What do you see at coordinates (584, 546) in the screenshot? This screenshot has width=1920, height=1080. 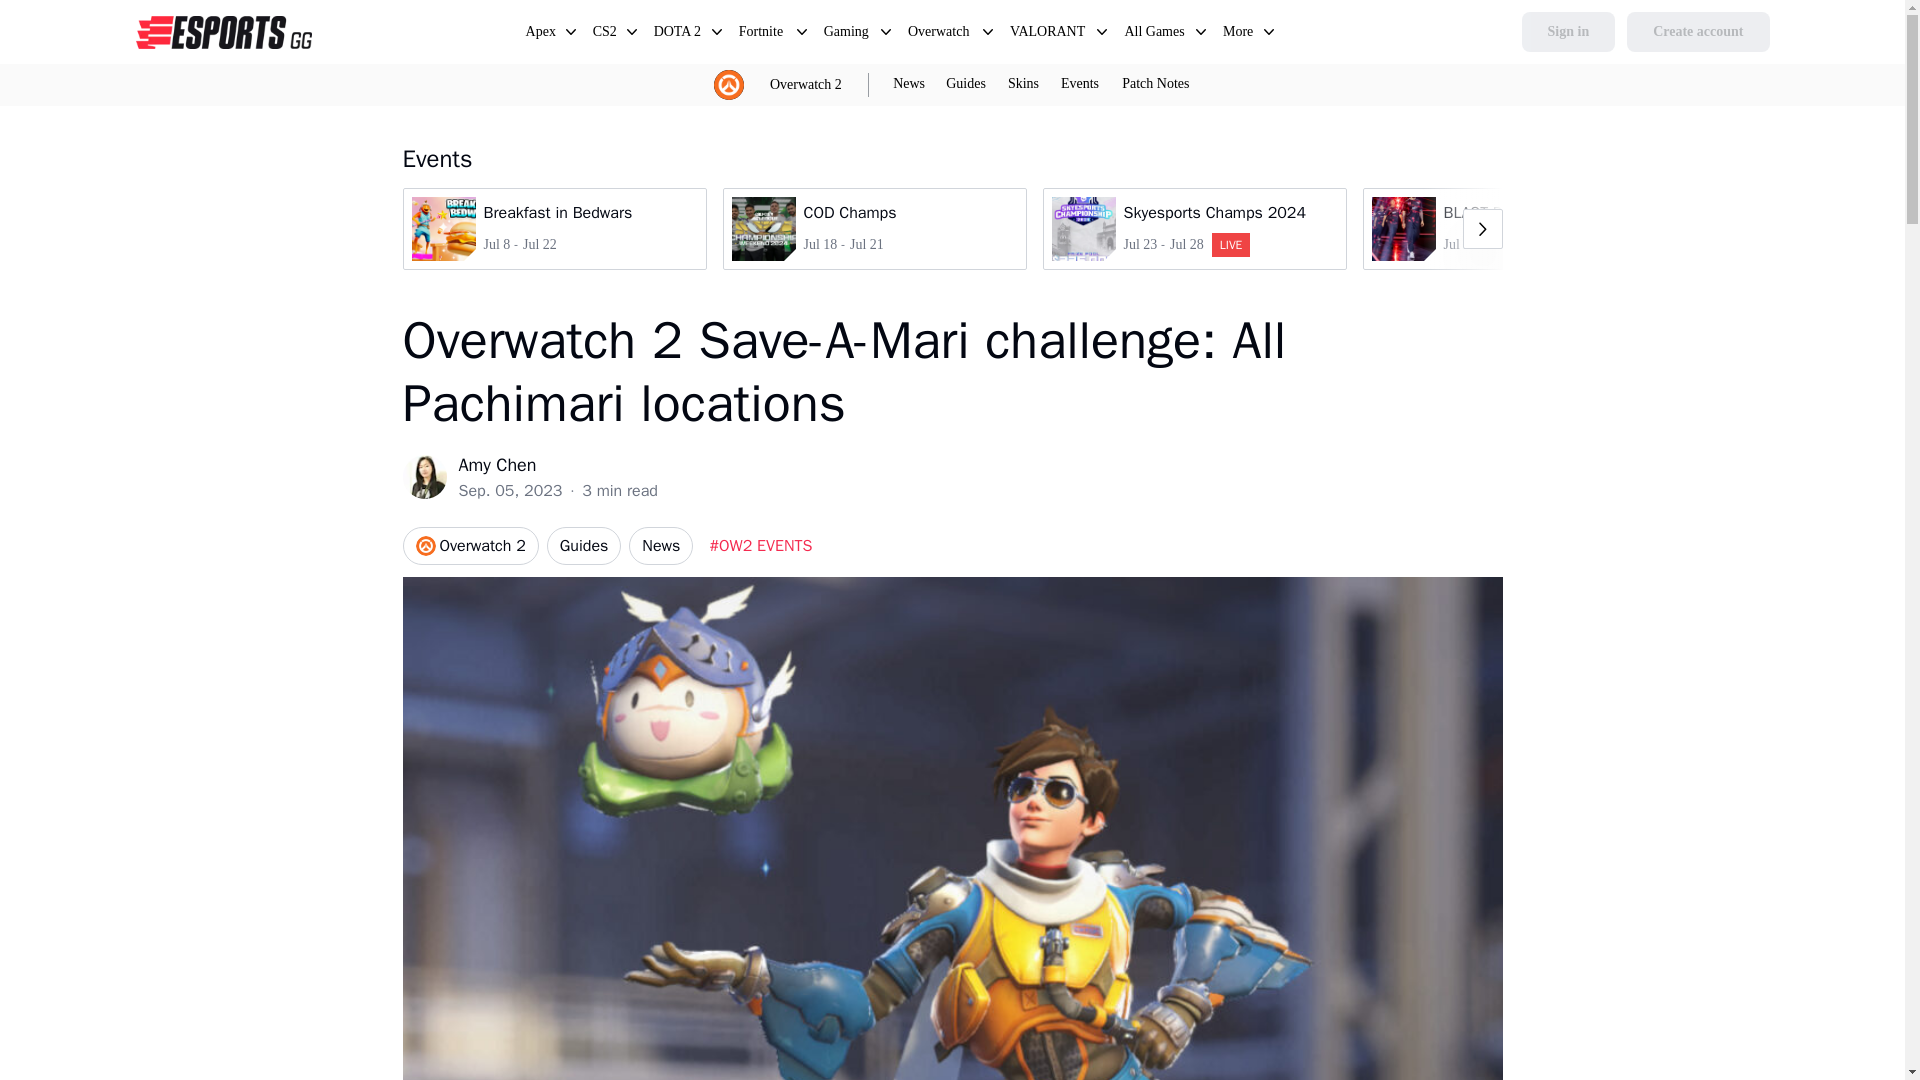 I see `Overwatch` at bounding box center [584, 546].